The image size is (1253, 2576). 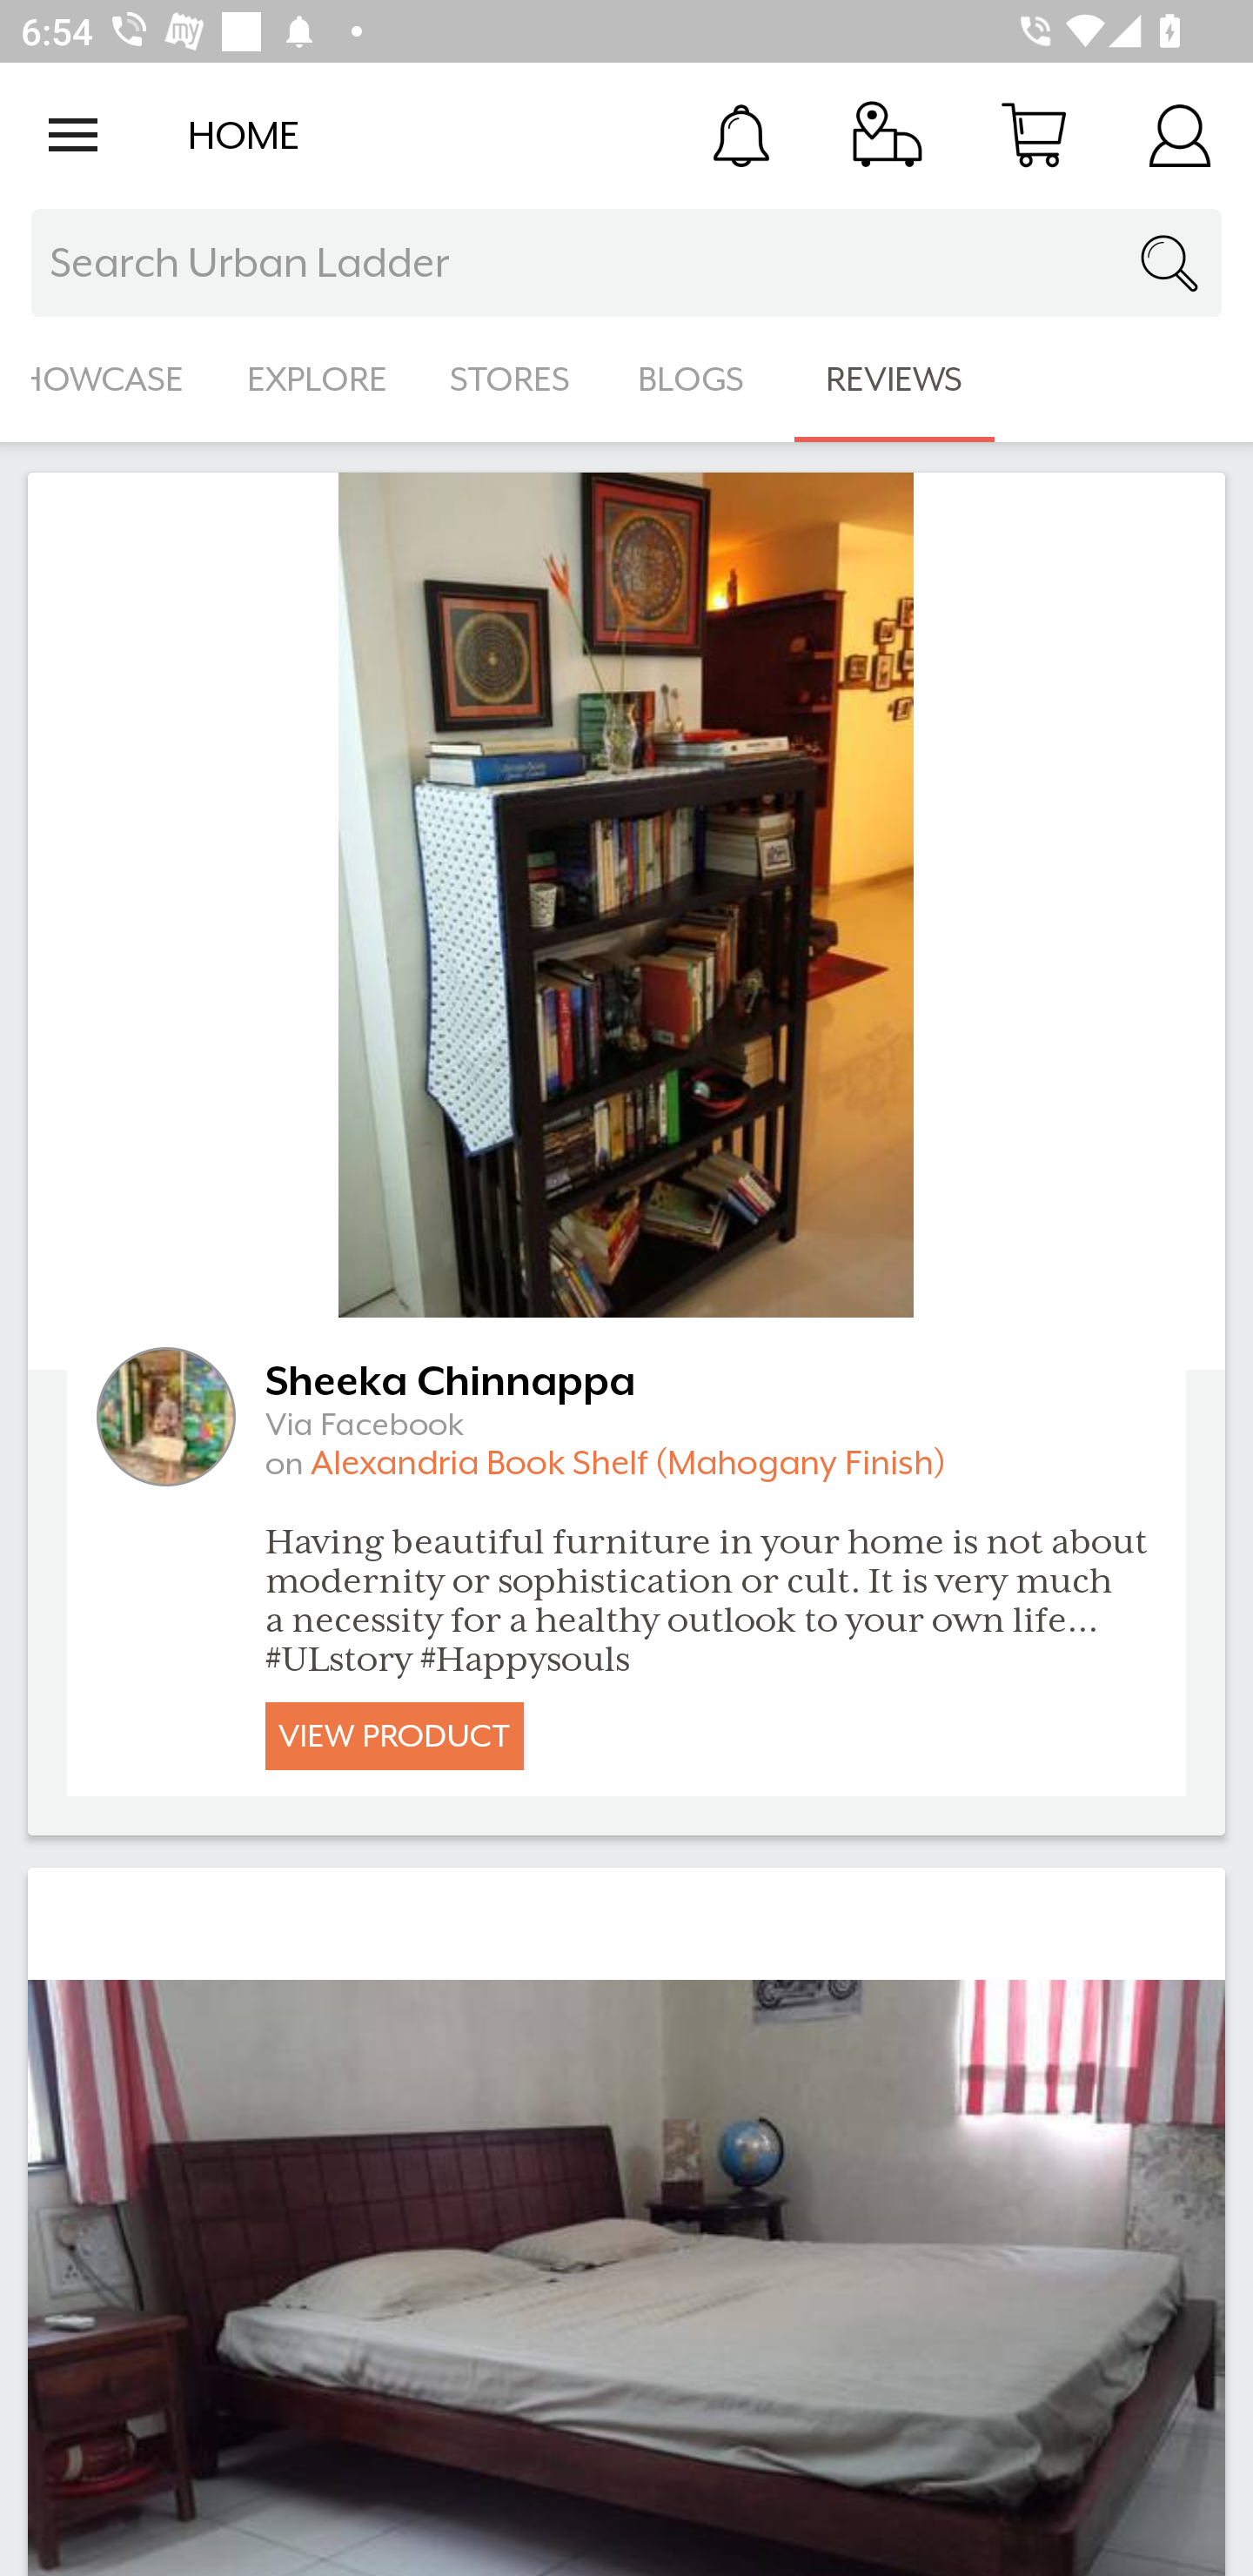 I want to click on STORES, so click(x=512, y=379).